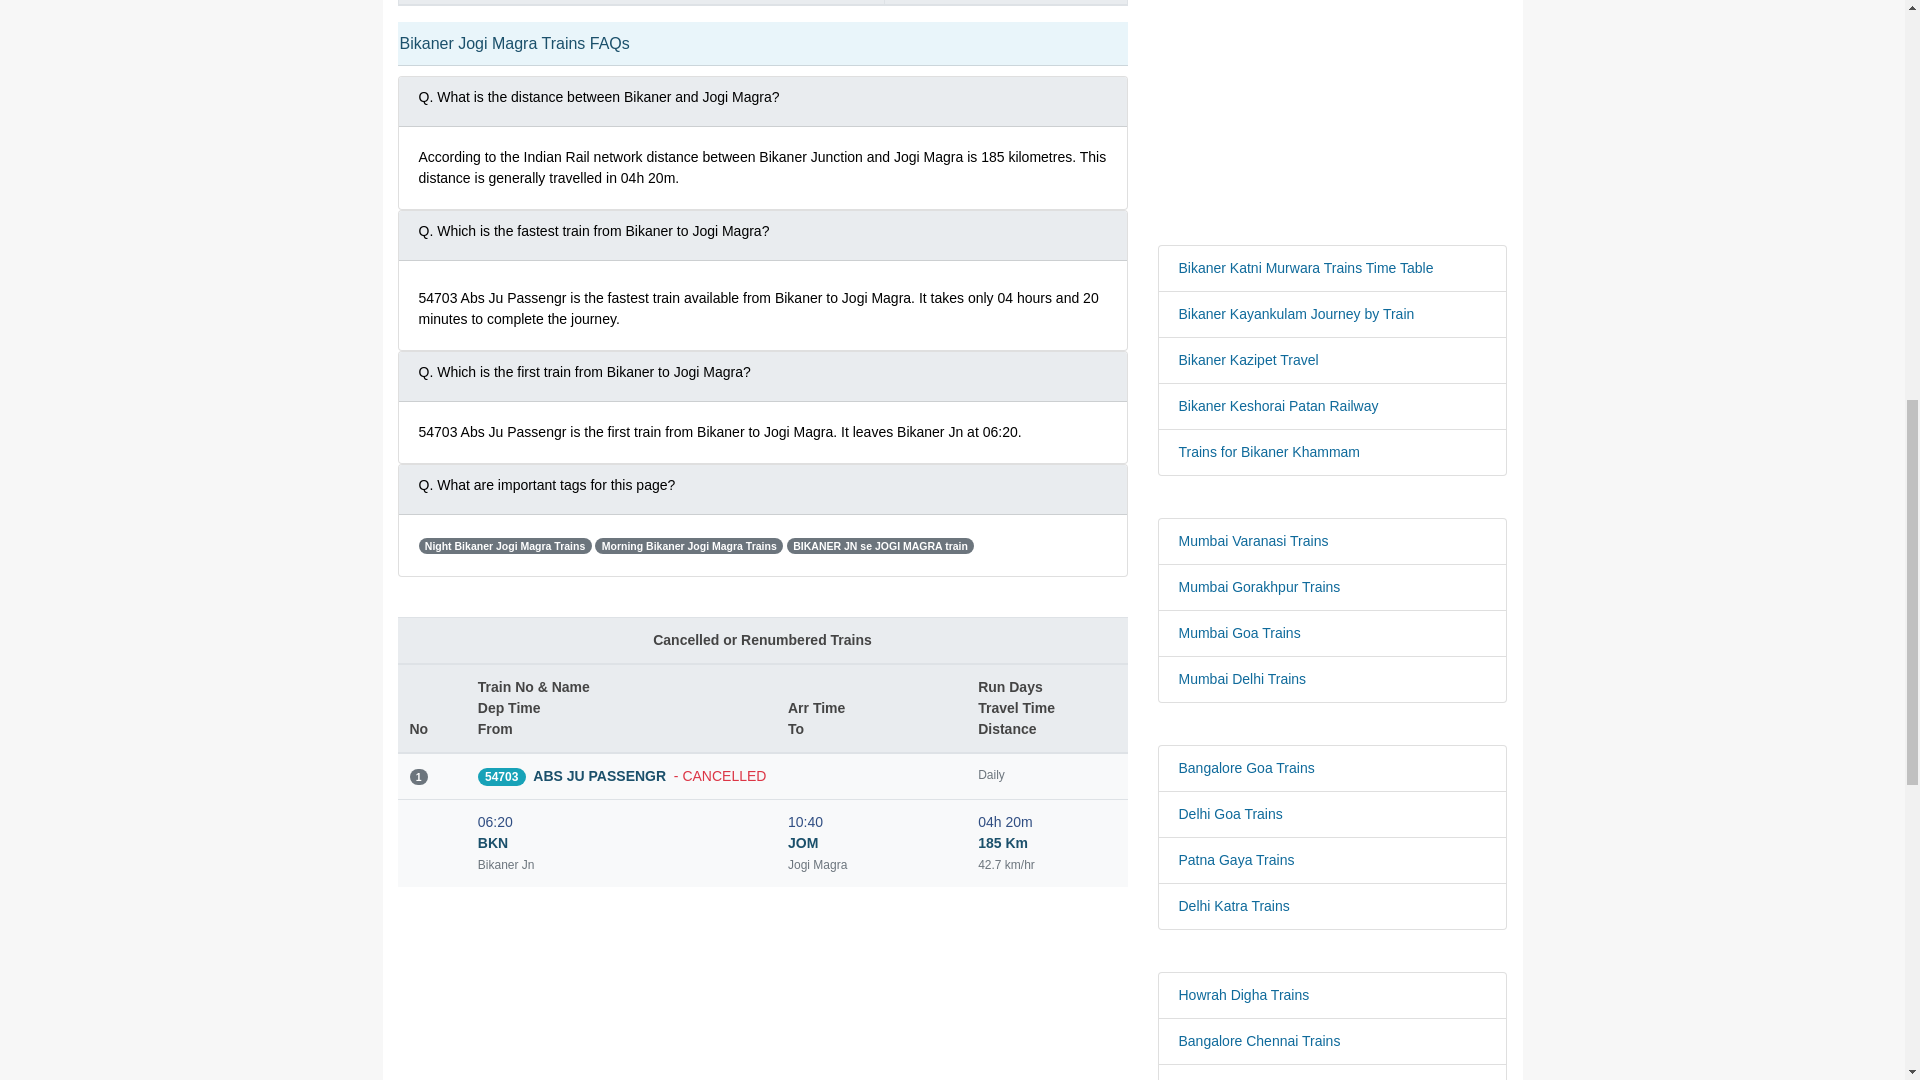 The image size is (1920, 1080). Describe the element at coordinates (1332, 118) in the screenshot. I see `Advertisement` at that location.